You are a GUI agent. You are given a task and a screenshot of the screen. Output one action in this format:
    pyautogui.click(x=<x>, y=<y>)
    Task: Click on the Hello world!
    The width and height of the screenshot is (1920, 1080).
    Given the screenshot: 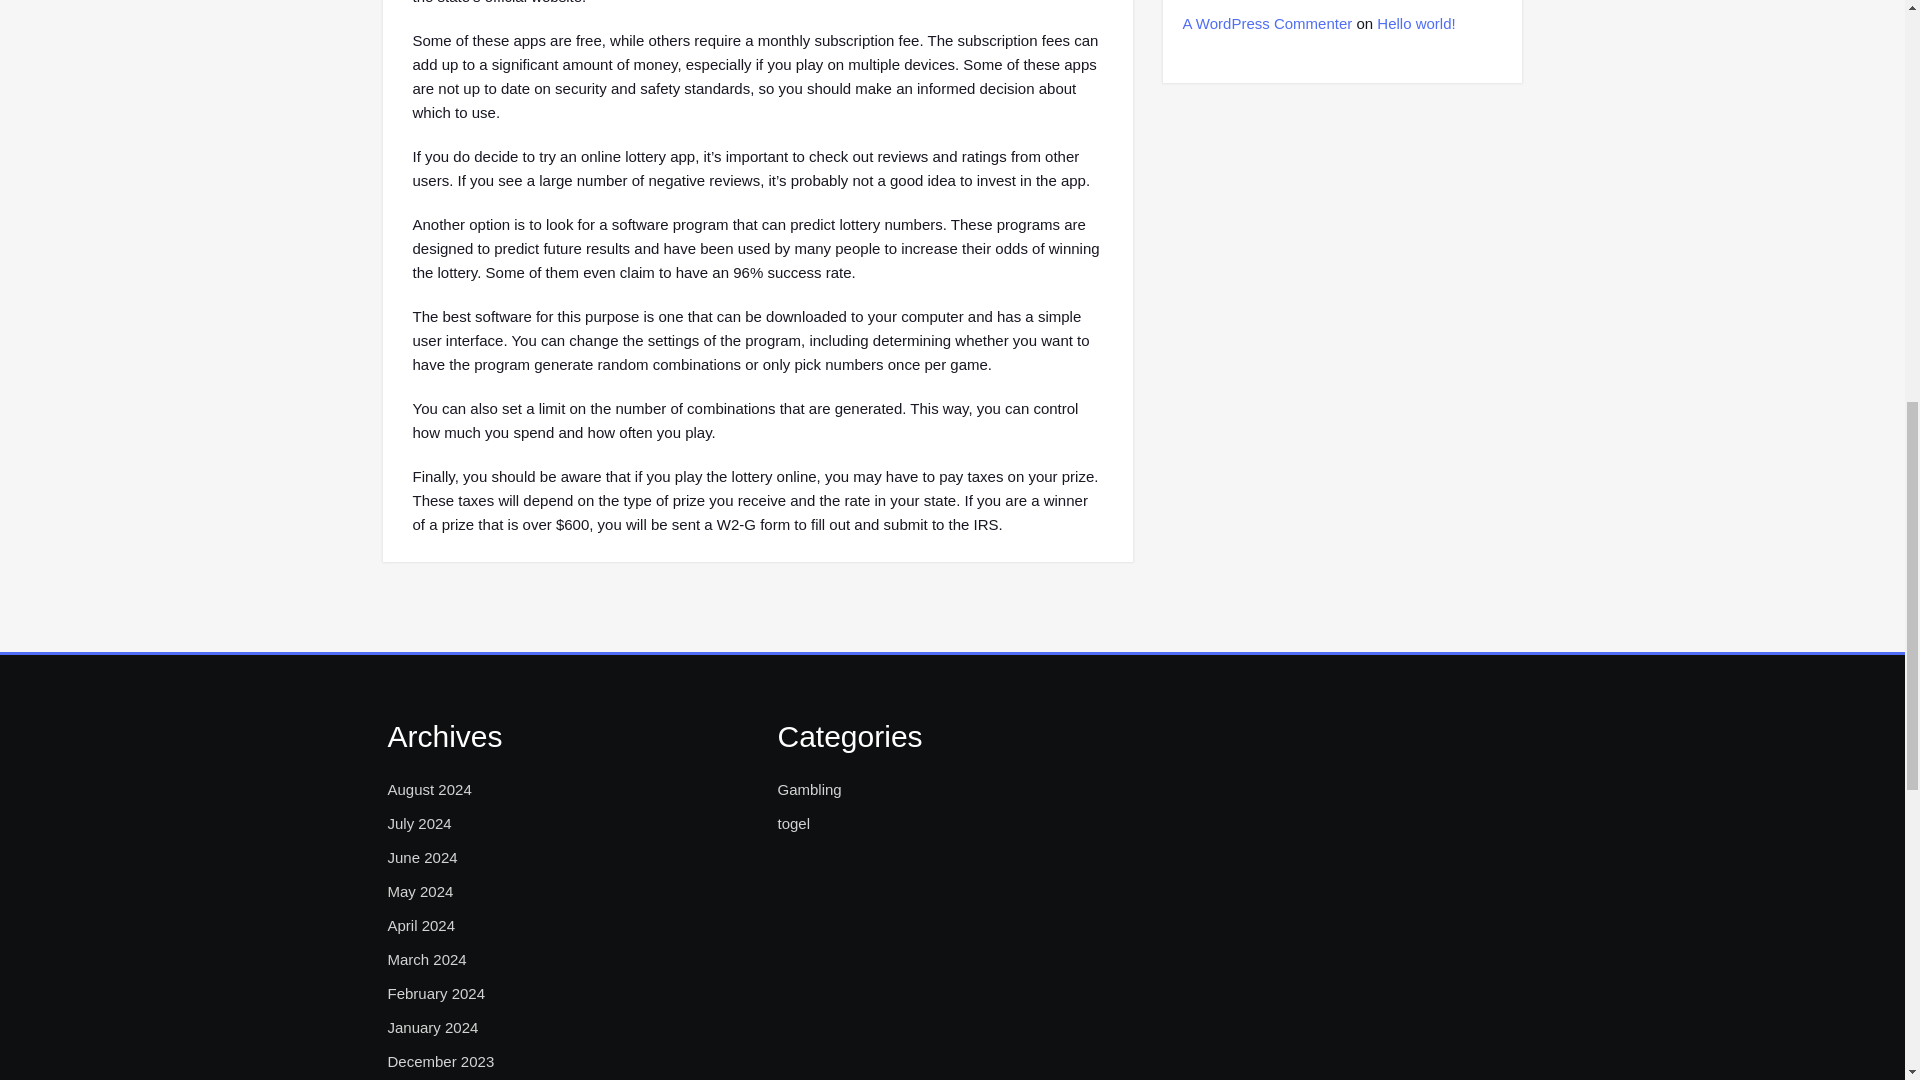 What is the action you would take?
    pyautogui.click(x=1416, y=24)
    